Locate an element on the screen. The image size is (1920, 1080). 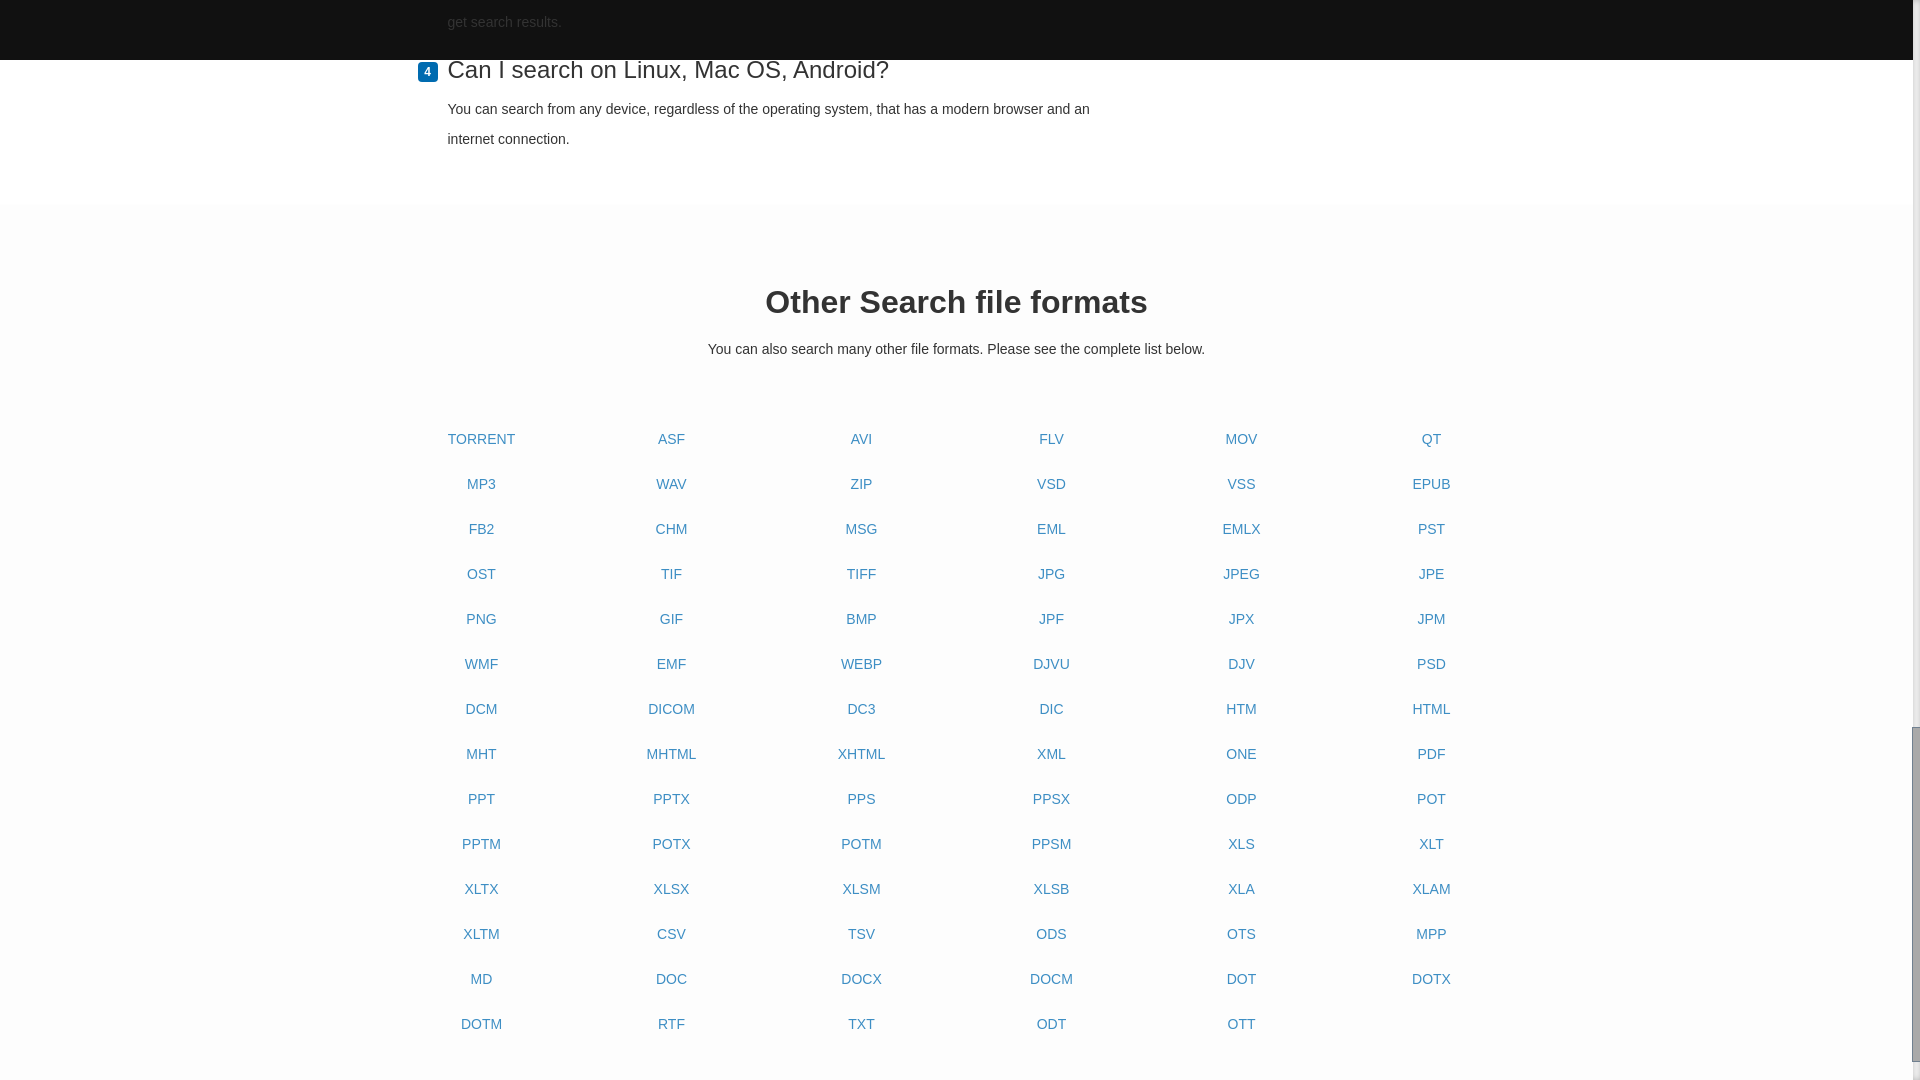
FB2 is located at coordinates (482, 530).